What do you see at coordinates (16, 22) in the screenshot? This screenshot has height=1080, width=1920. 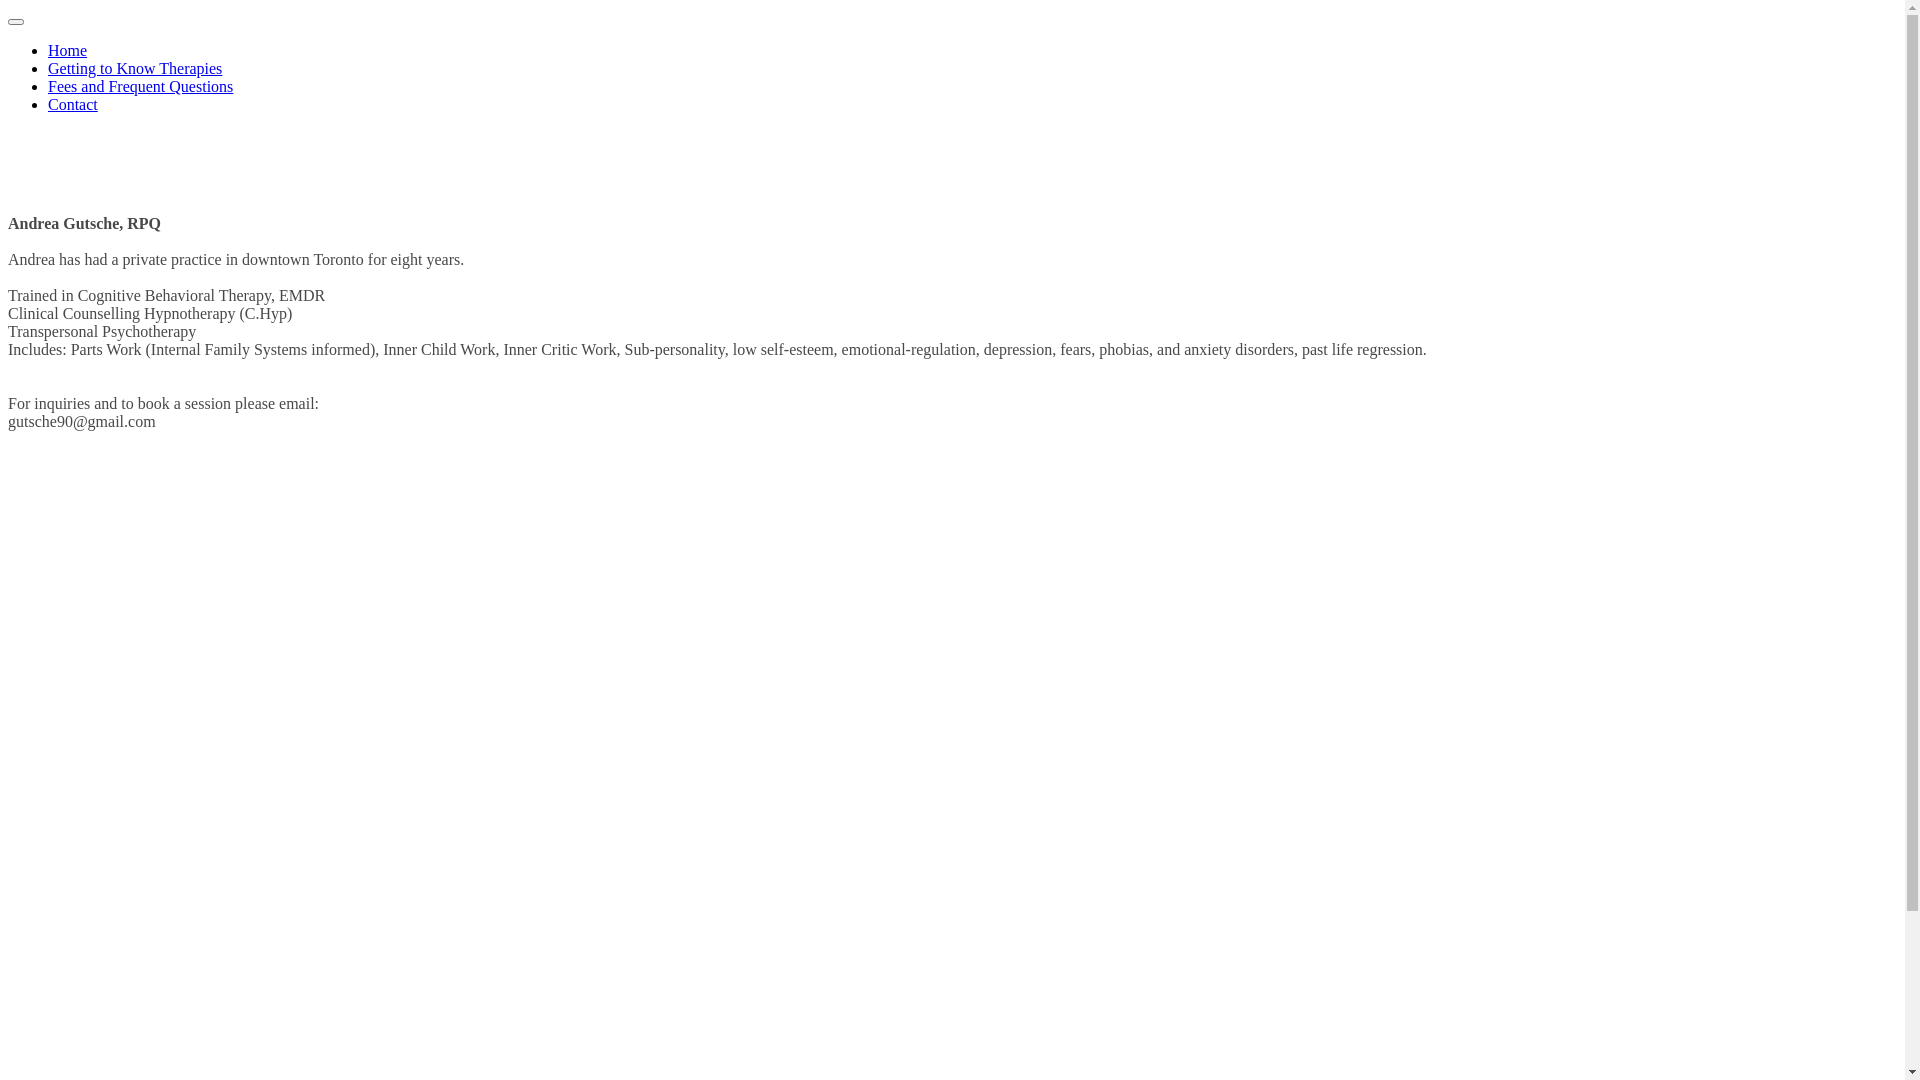 I see `Menu` at bounding box center [16, 22].